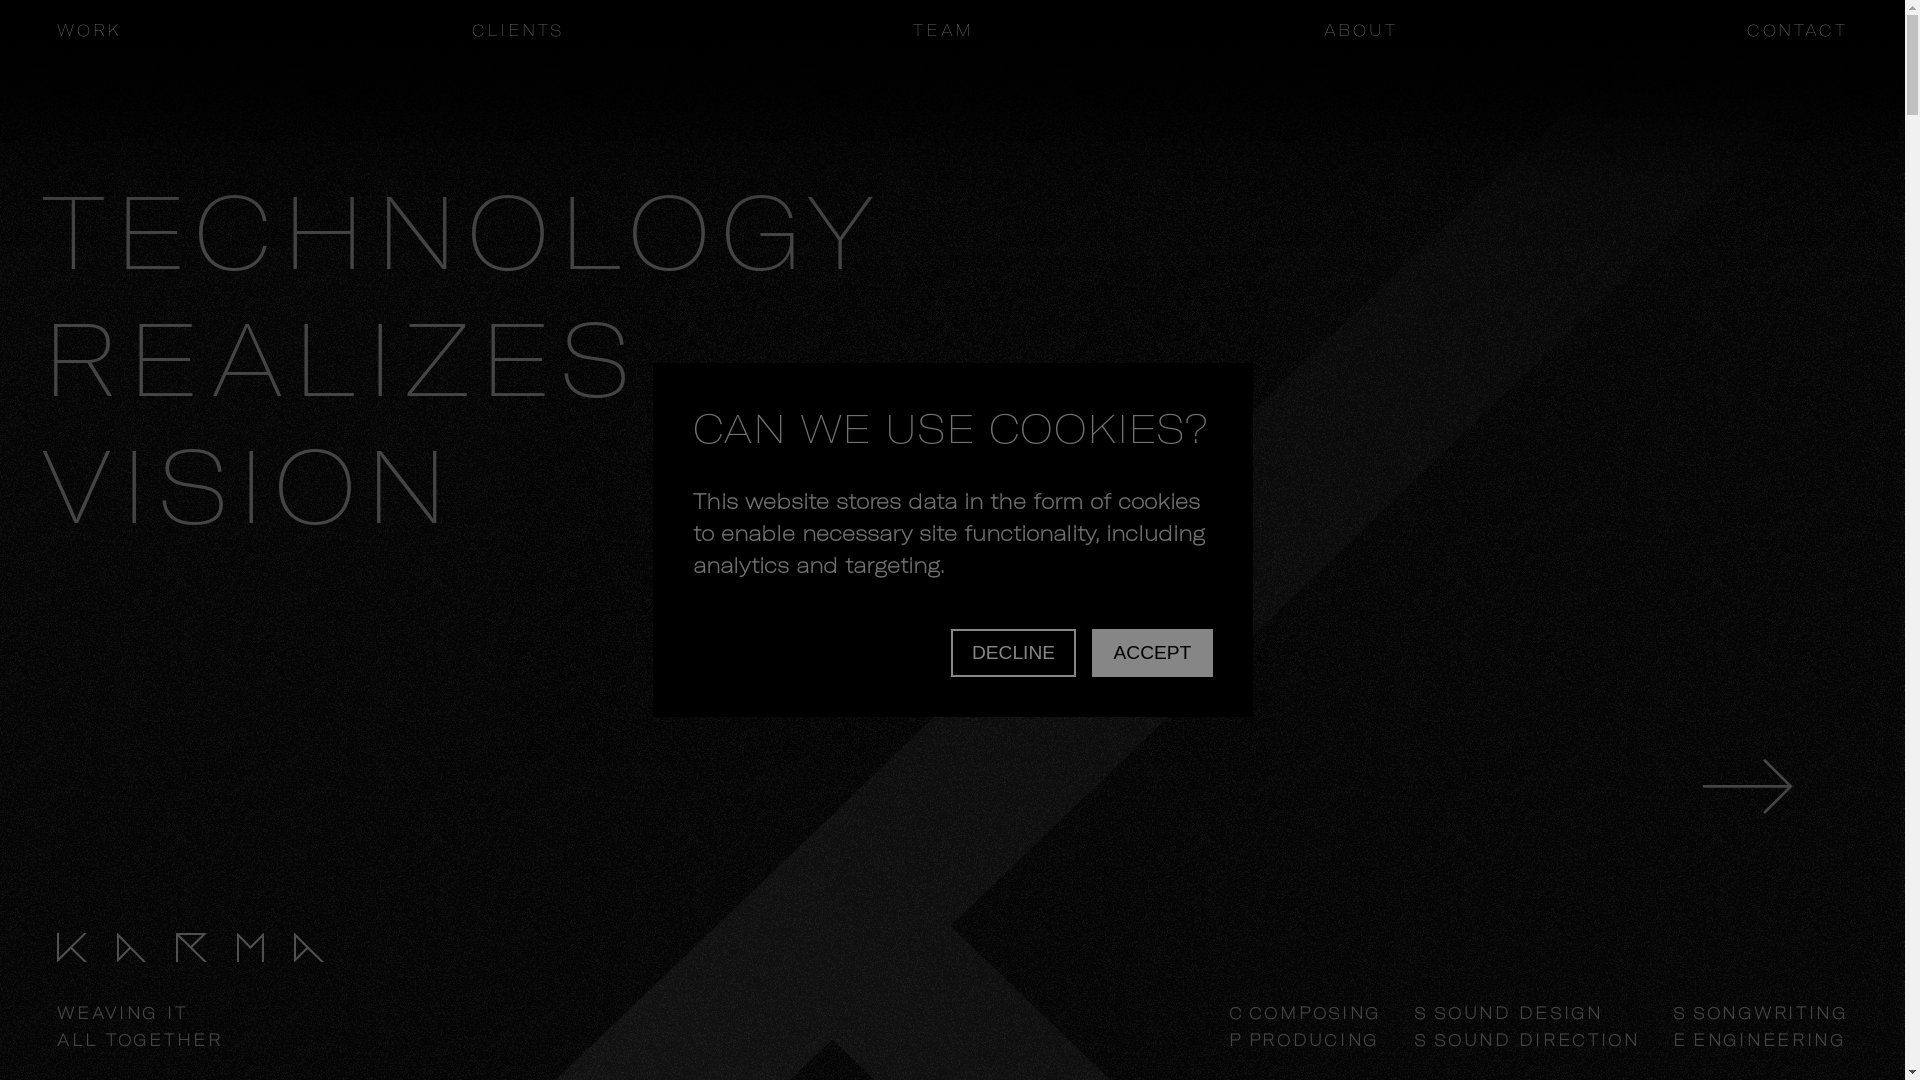 This screenshot has width=1920, height=1080. What do you see at coordinates (1152, 653) in the screenshot?
I see `ACCEPT` at bounding box center [1152, 653].